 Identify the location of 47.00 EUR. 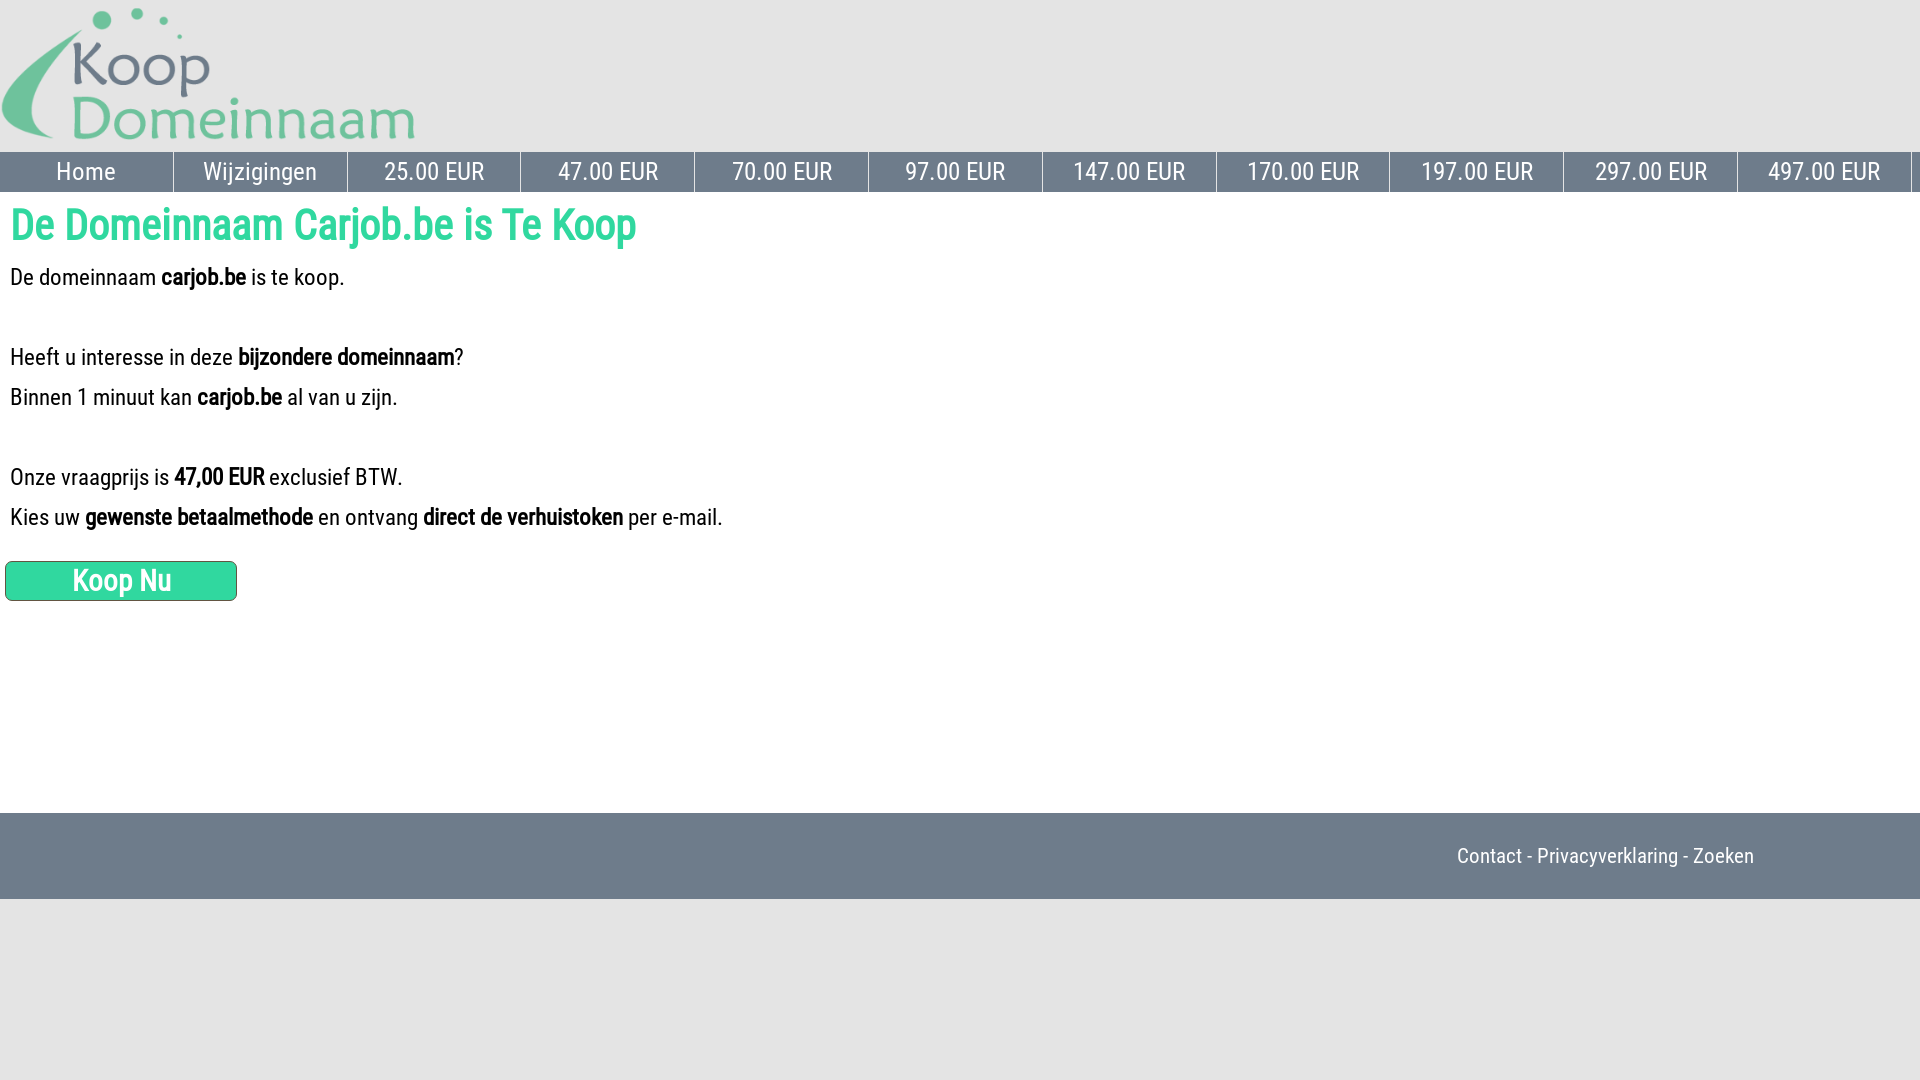
(608, 172).